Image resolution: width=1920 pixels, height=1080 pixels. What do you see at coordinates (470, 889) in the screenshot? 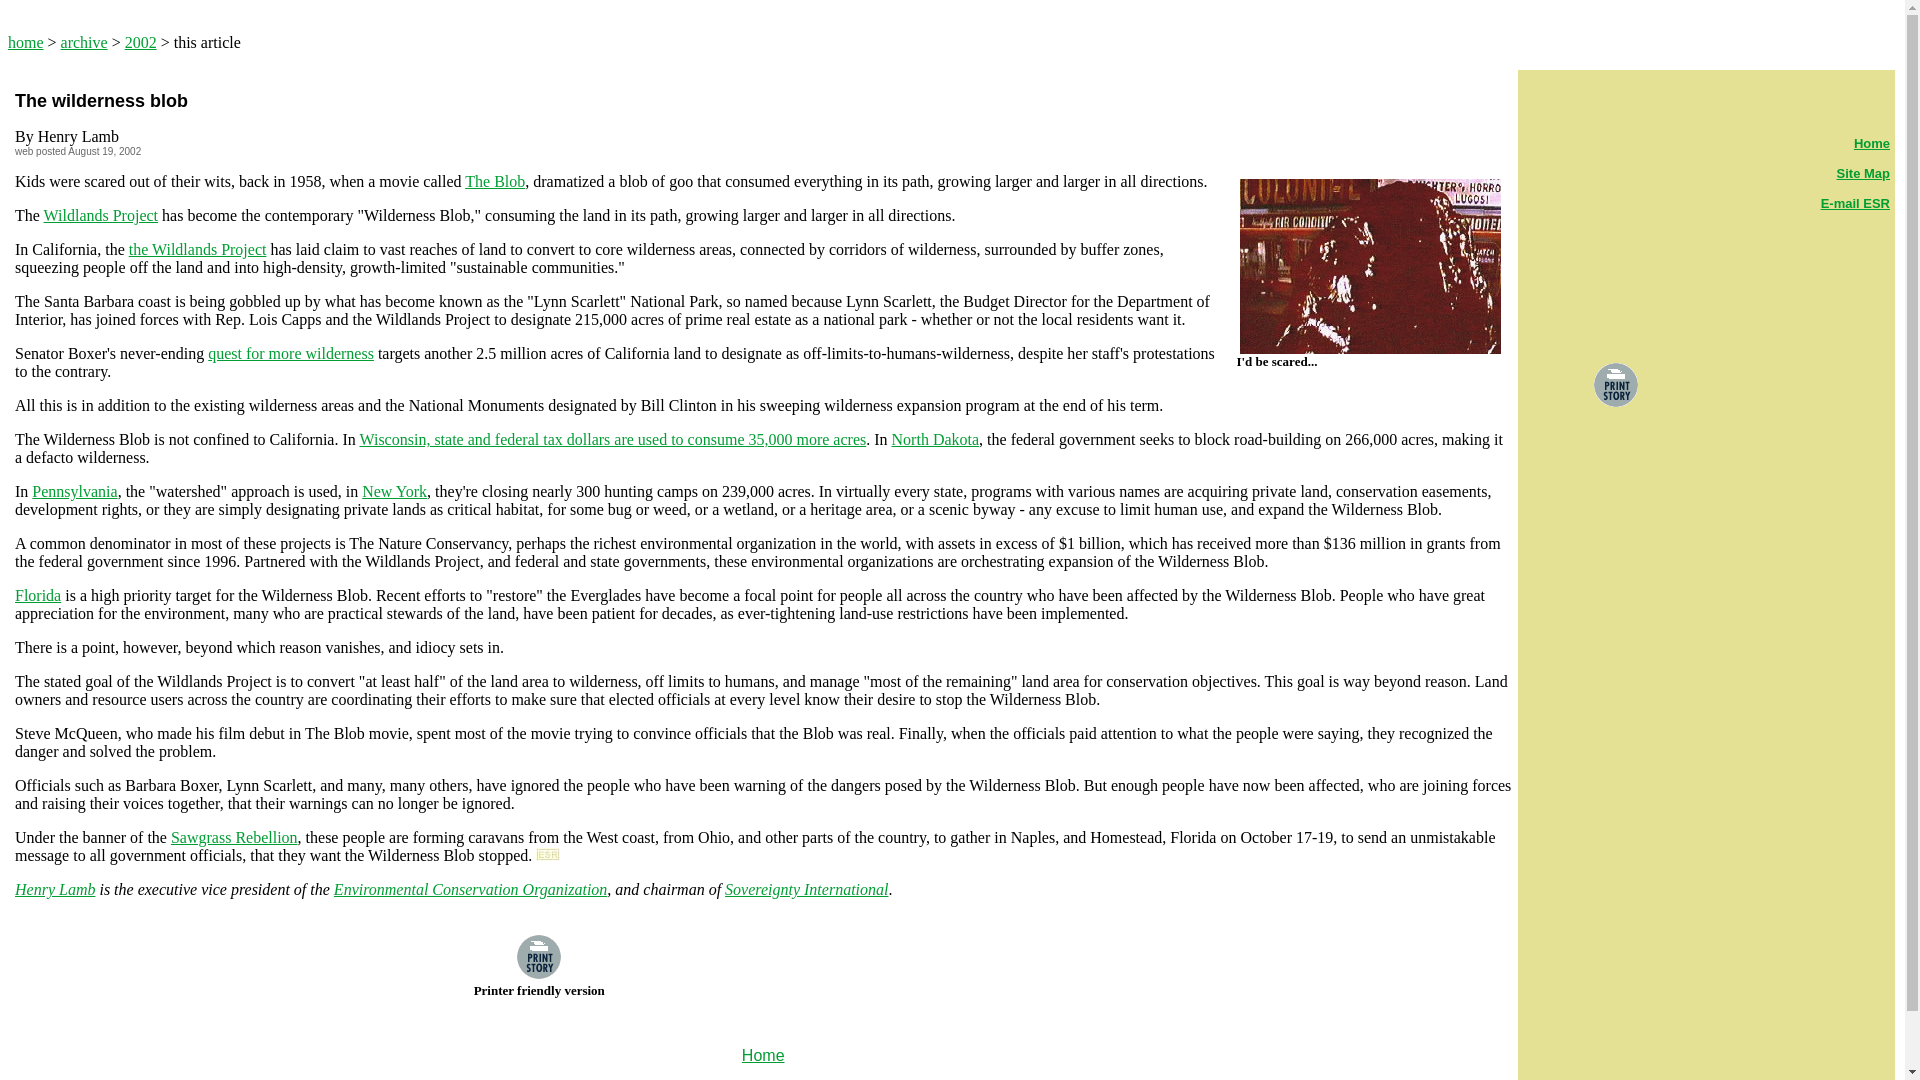
I see `Environmental Conservation Organization` at bounding box center [470, 889].